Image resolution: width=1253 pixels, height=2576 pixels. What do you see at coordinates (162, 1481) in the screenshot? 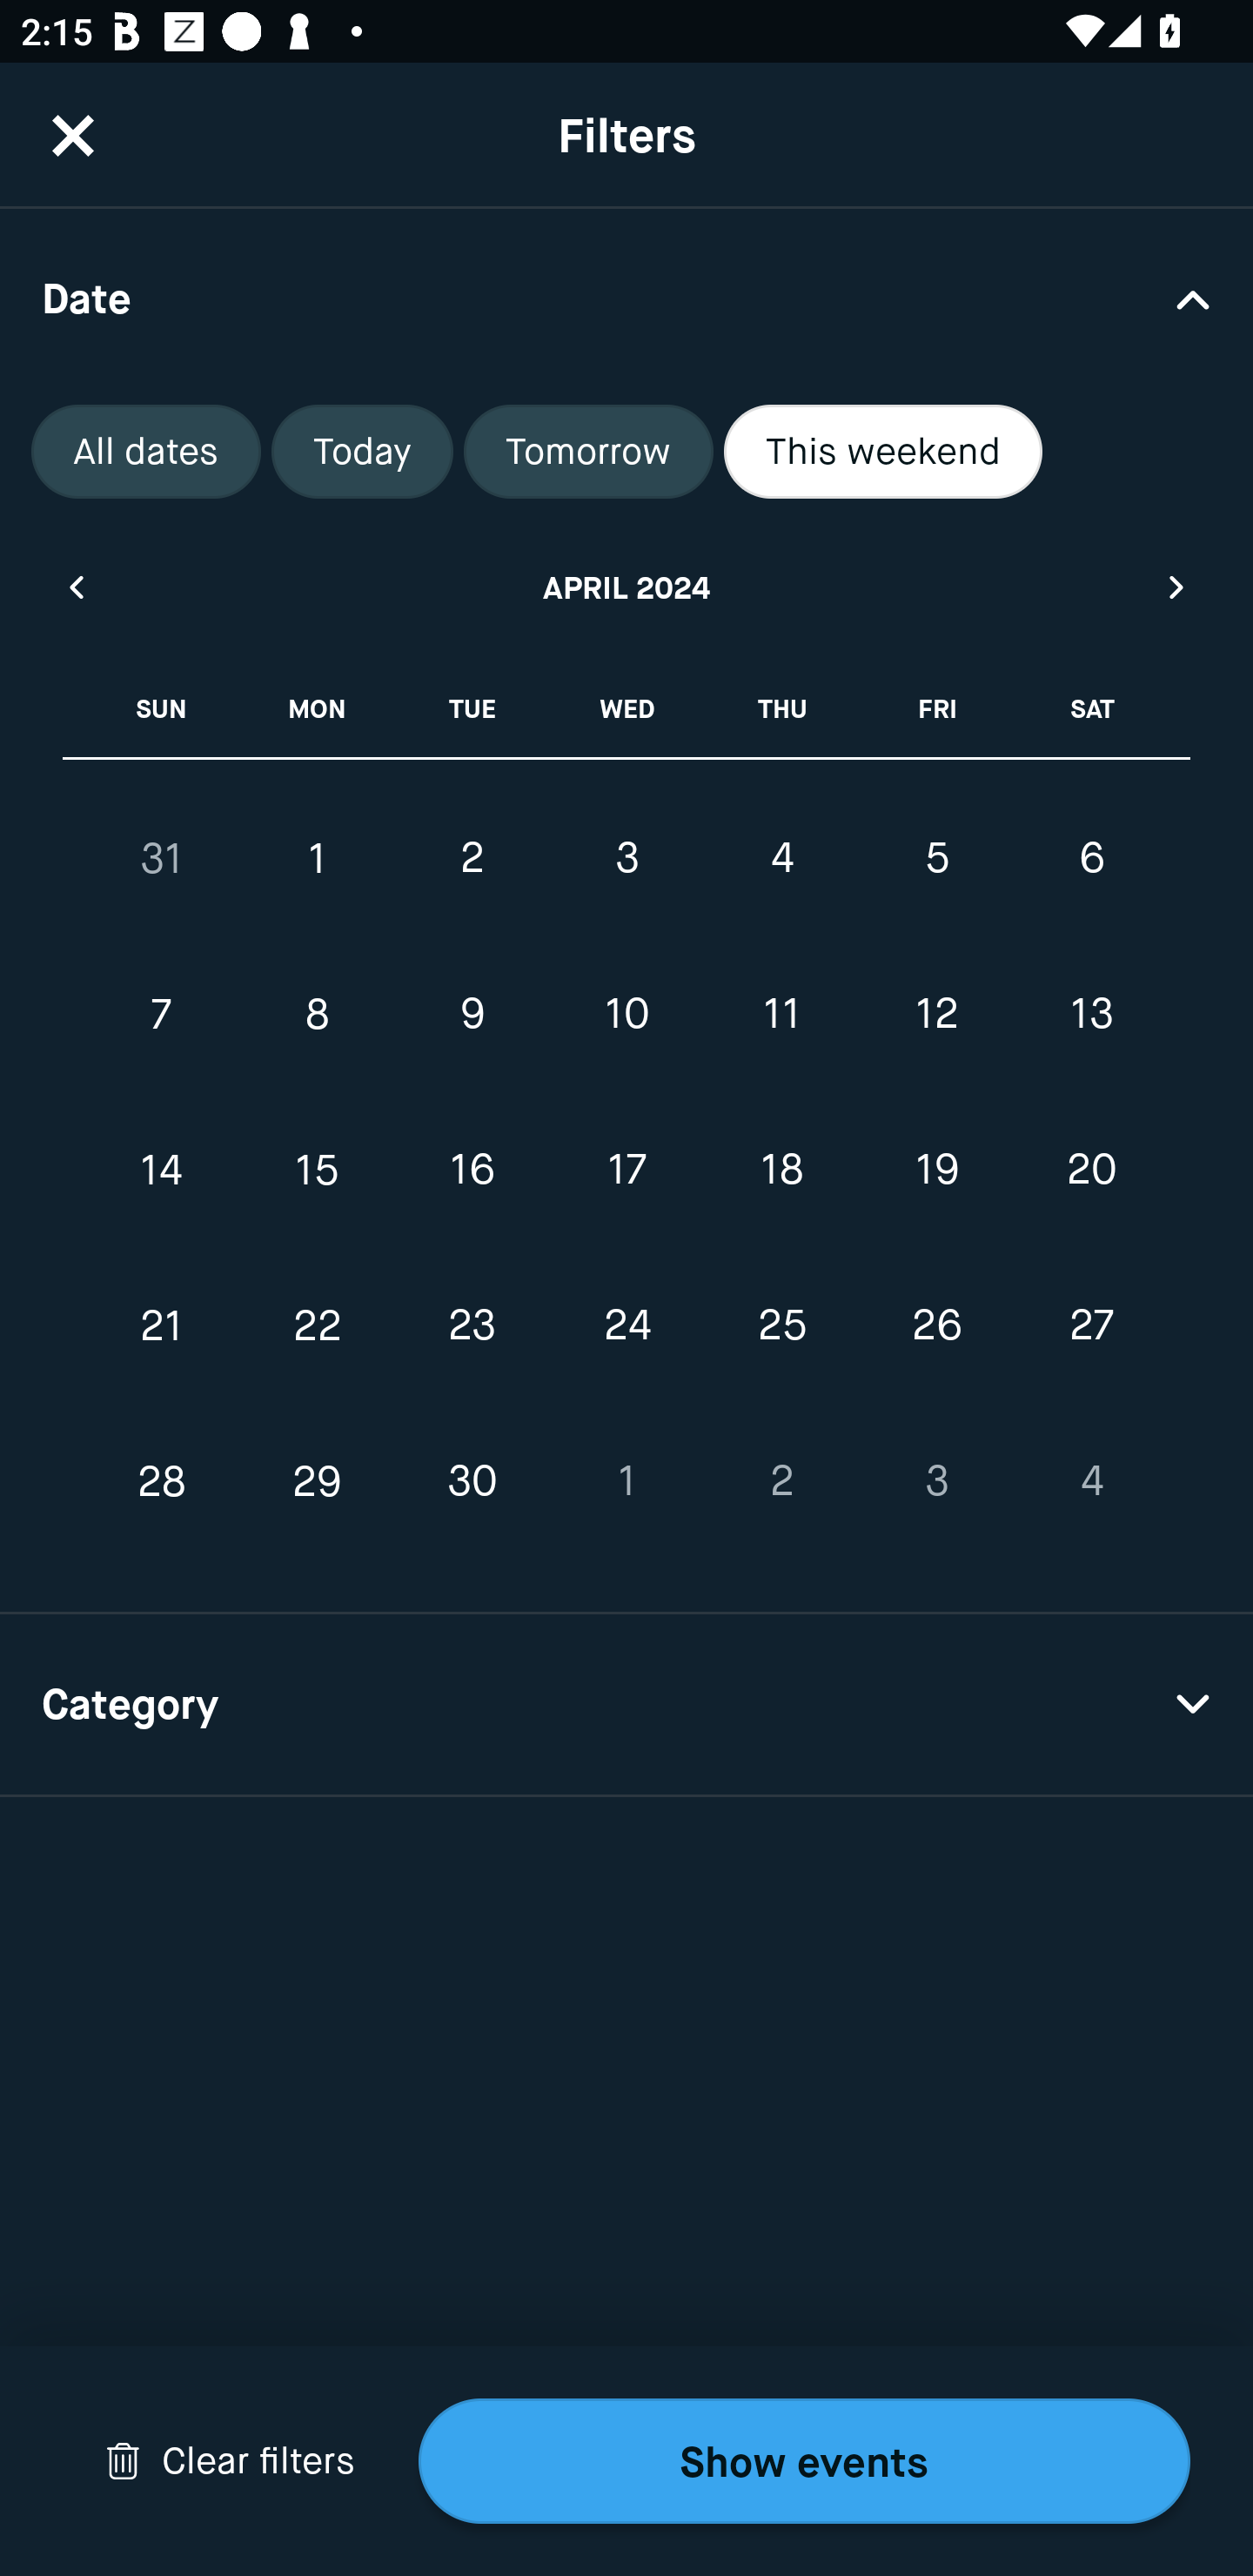
I see `28` at bounding box center [162, 1481].